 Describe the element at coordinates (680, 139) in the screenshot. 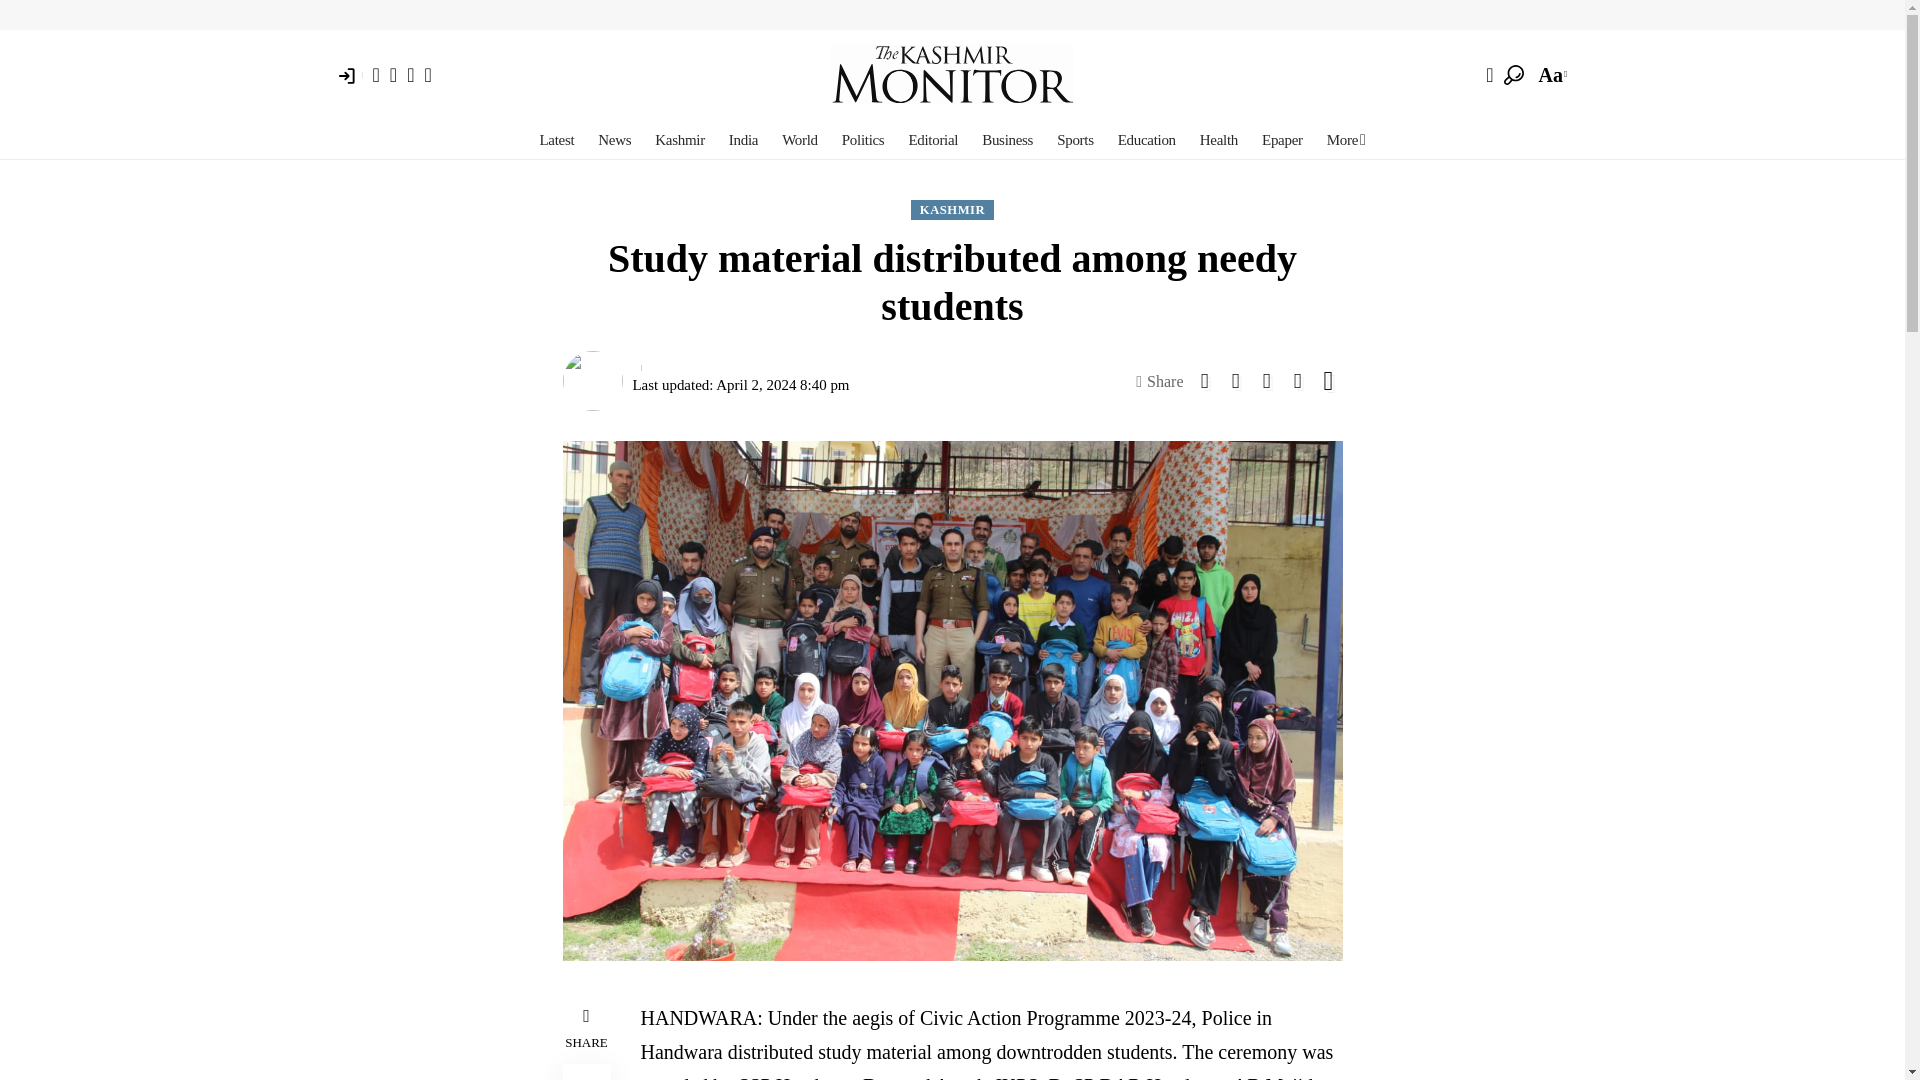

I see `Kashmir` at that location.